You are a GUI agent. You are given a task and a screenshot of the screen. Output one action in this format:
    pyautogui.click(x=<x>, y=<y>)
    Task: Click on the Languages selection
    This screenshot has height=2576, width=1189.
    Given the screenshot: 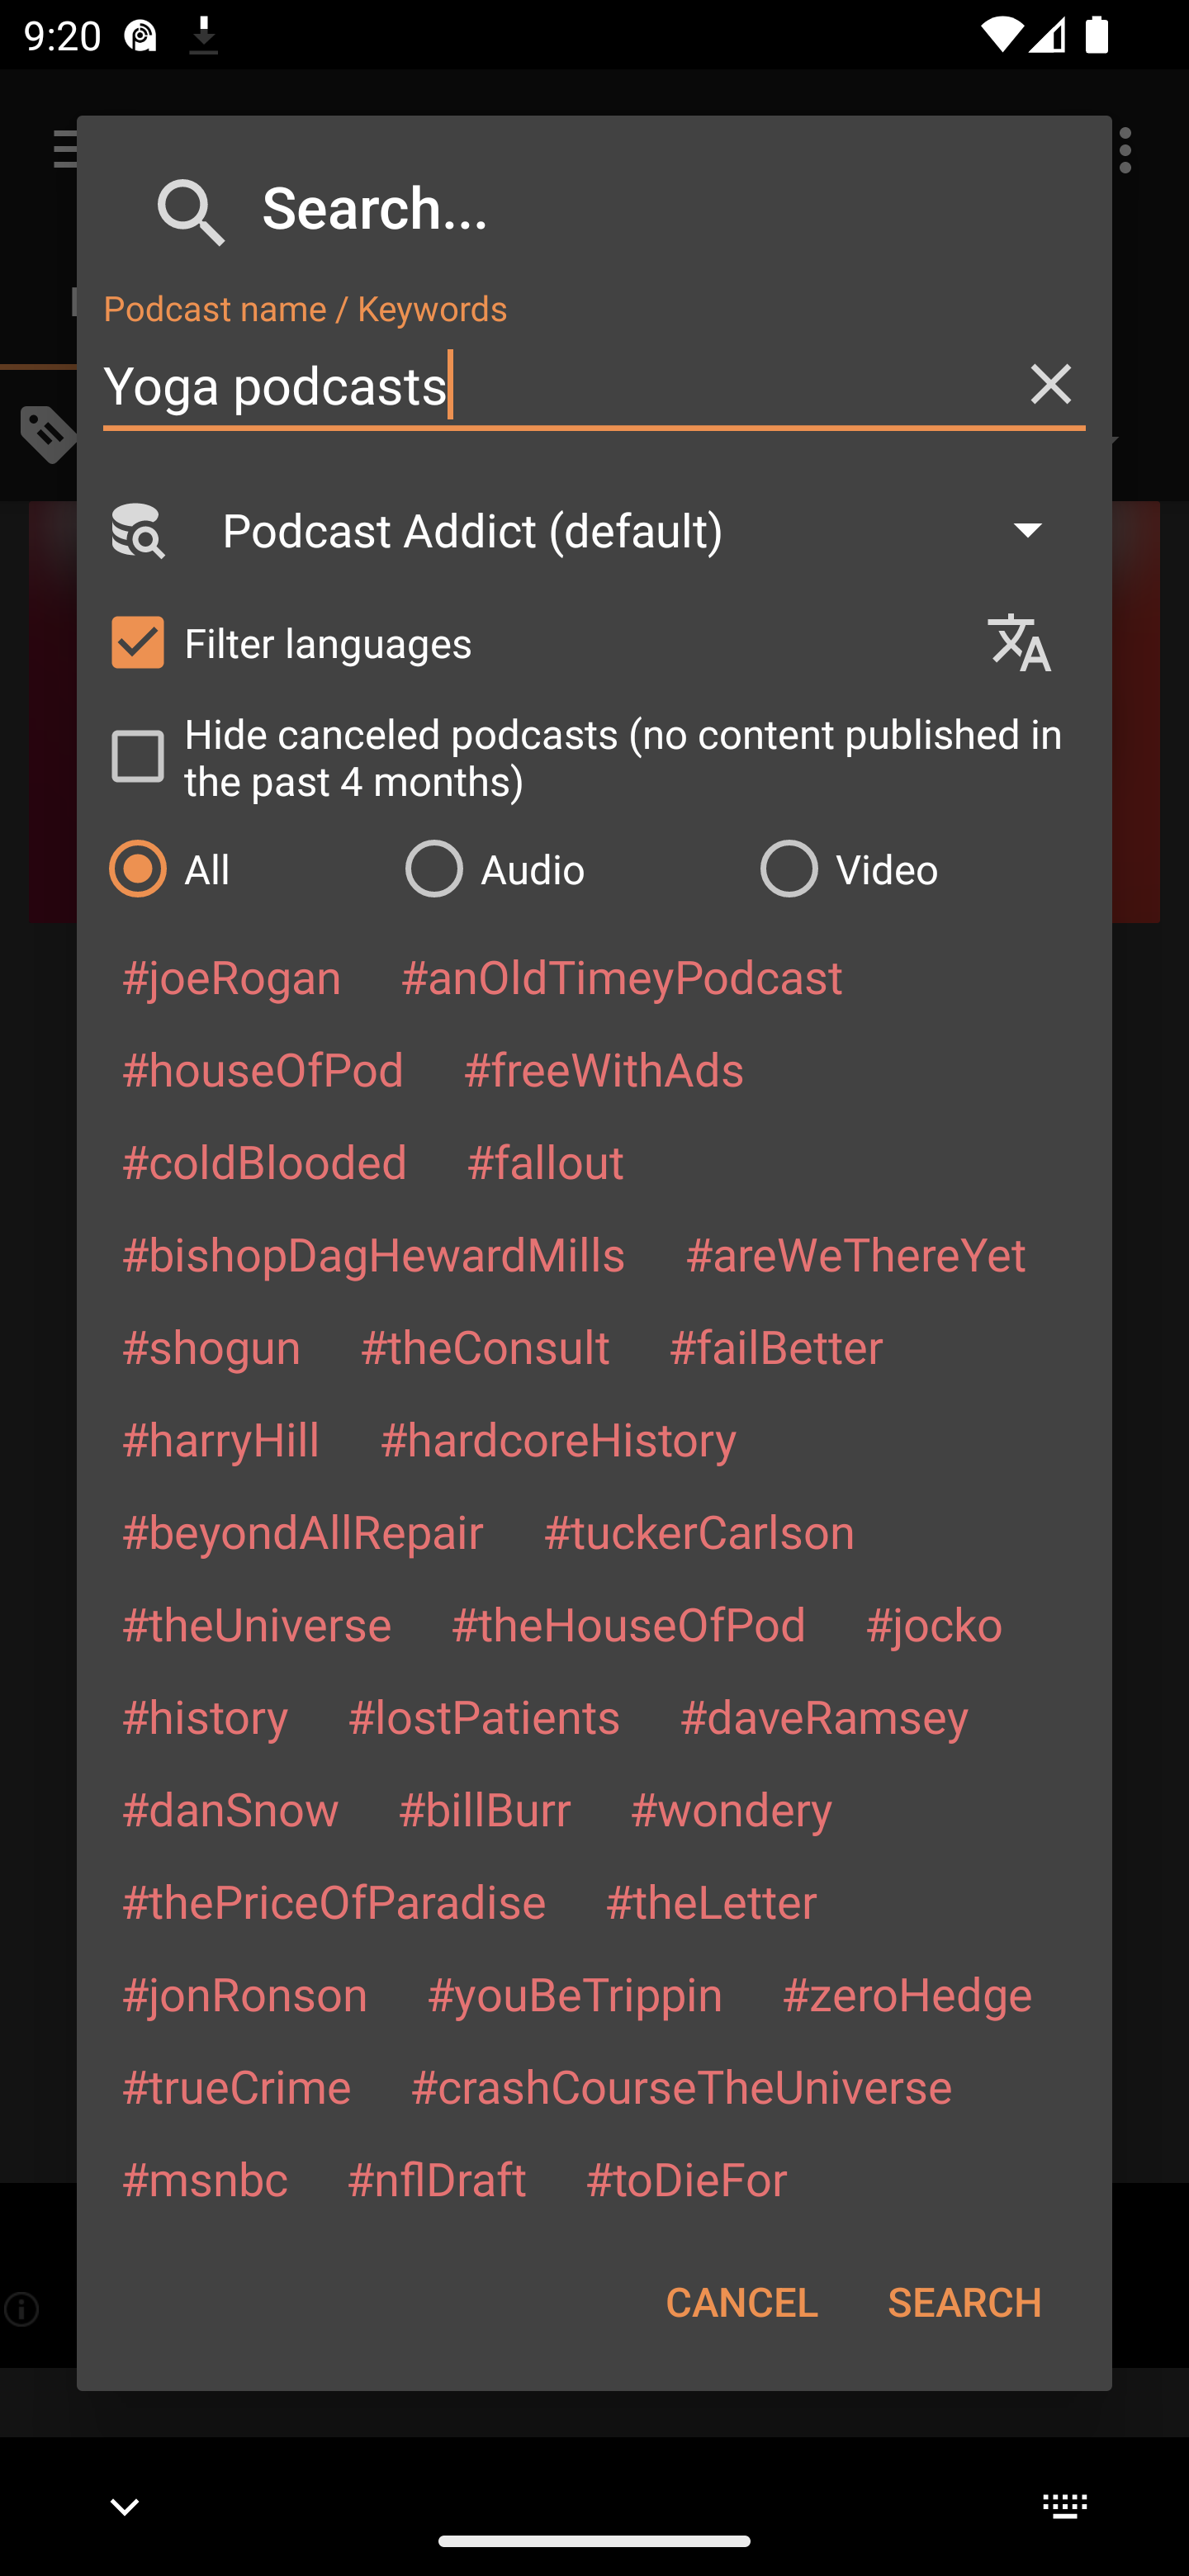 What is the action you would take?
    pyautogui.click(x=1034, y=642)
    